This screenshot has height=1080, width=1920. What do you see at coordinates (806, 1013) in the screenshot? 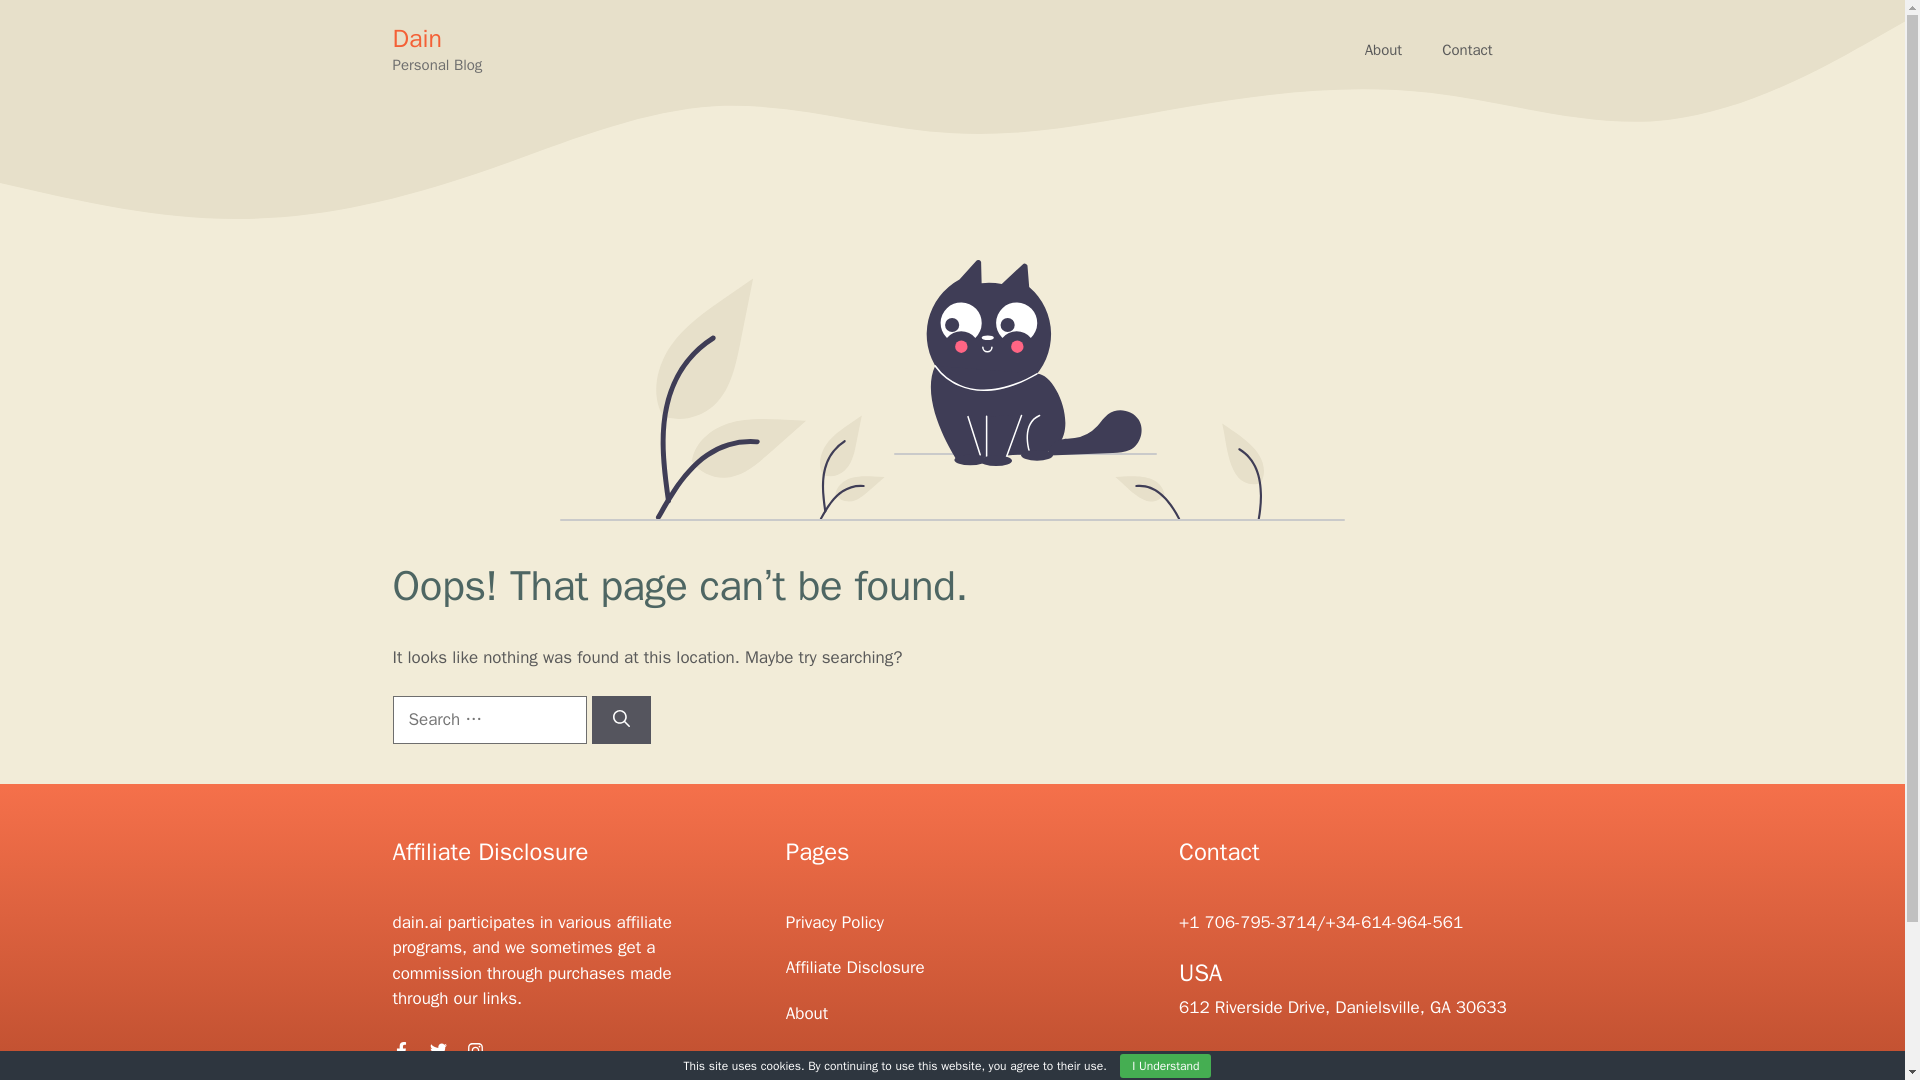
I see `About` at bounding box center [806, 1013].